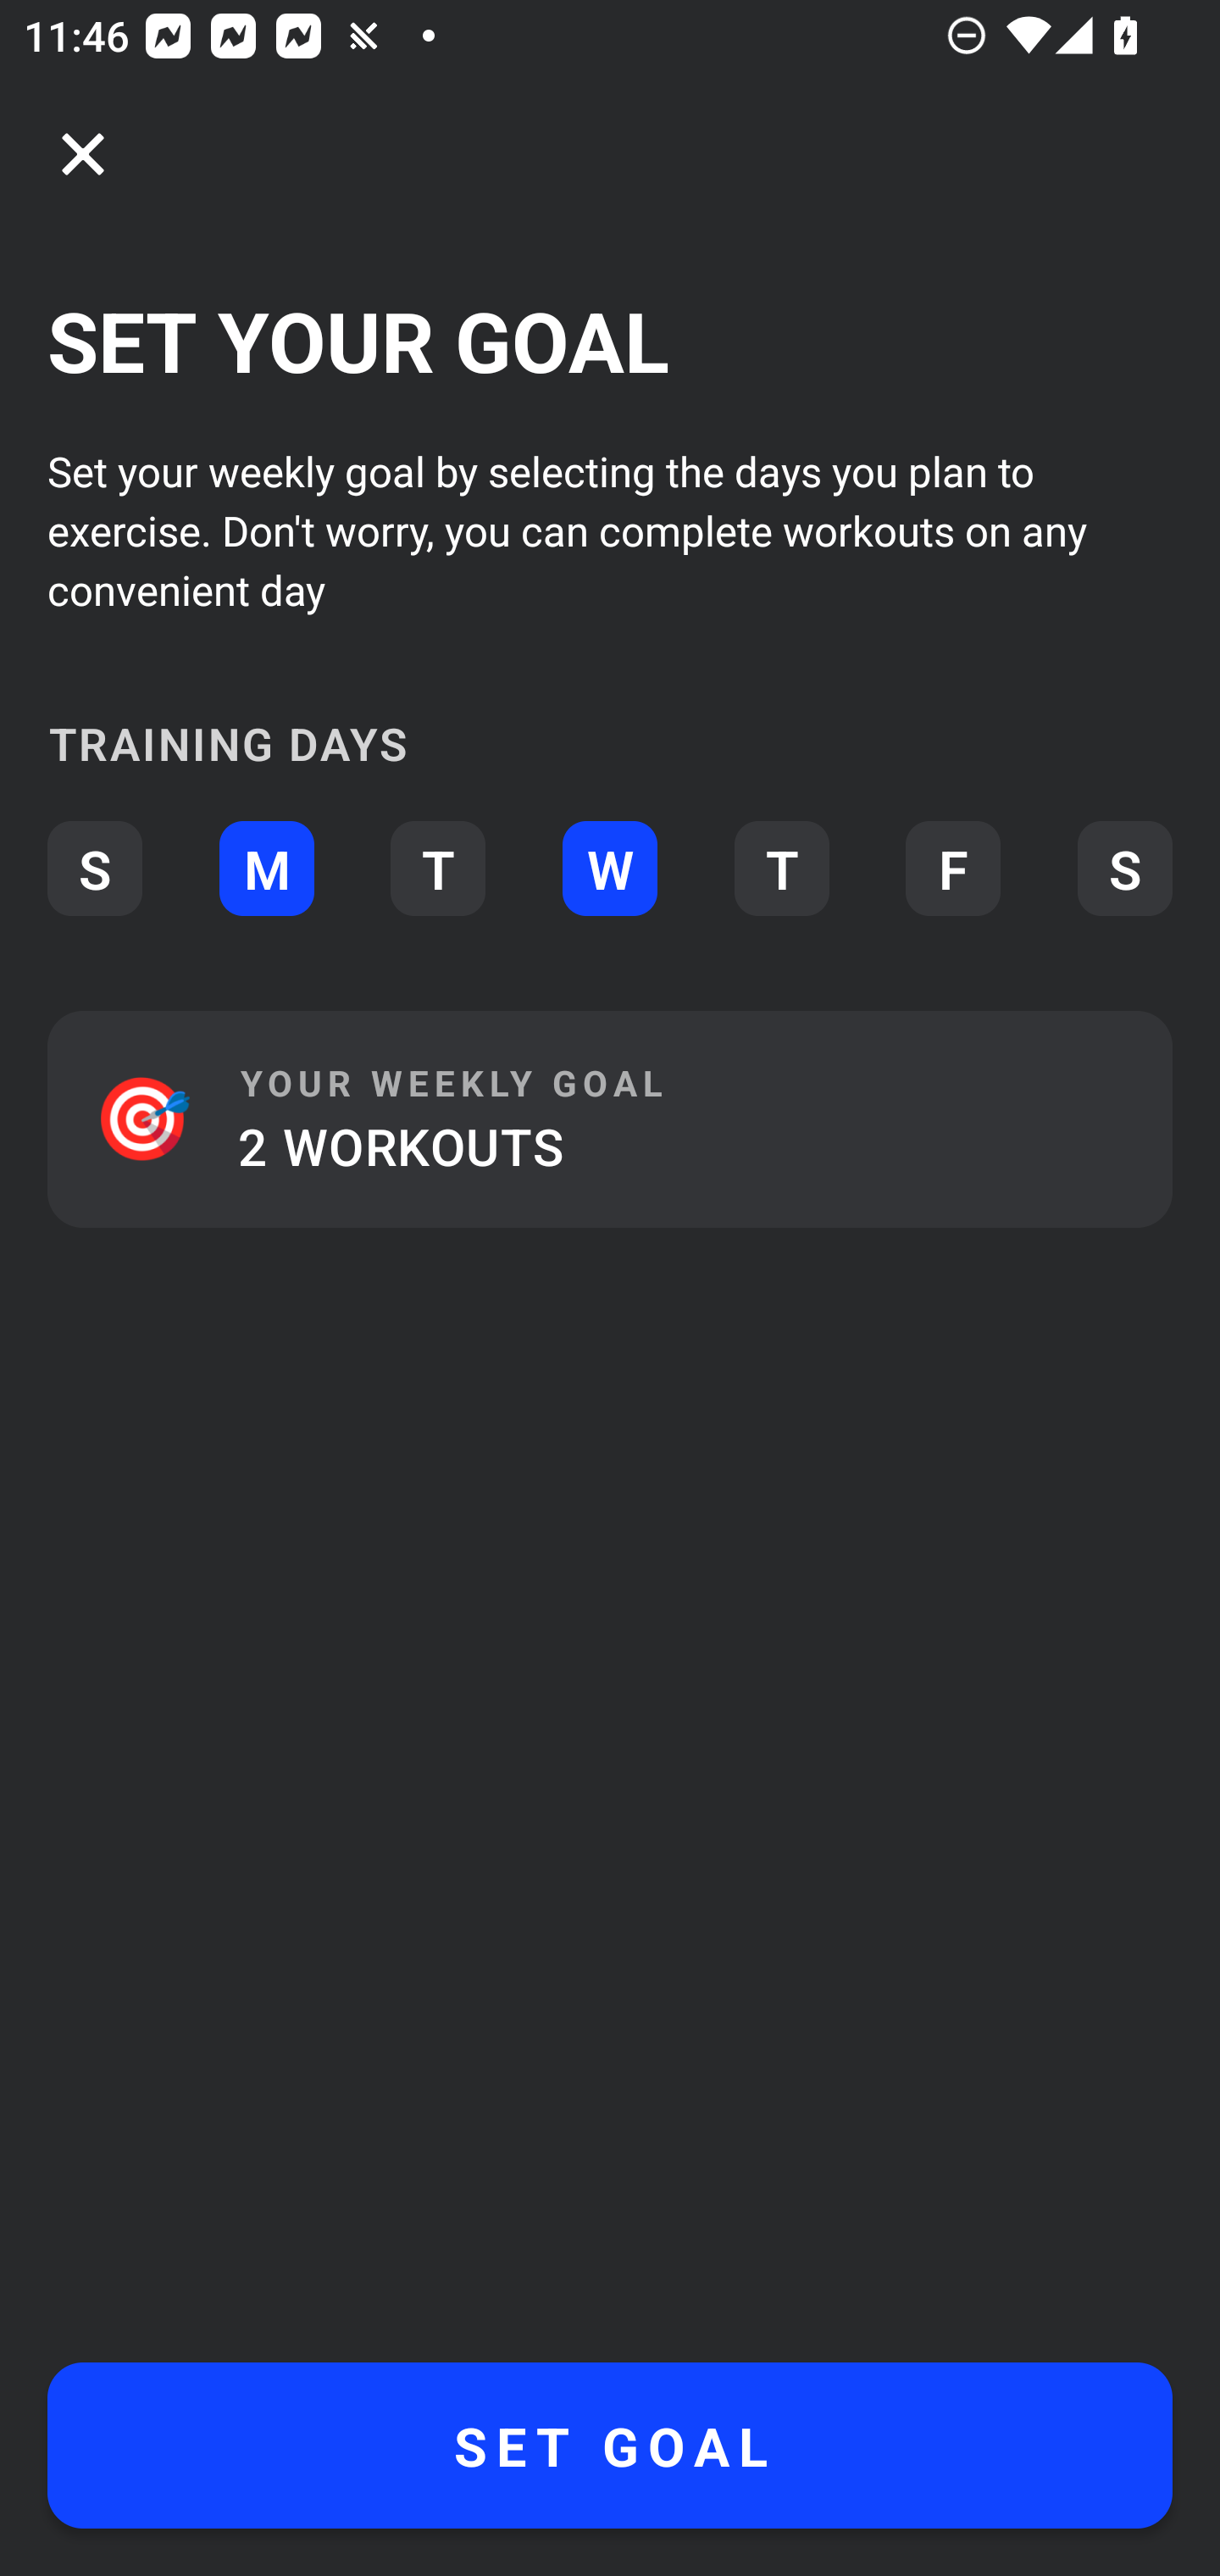  What do you see at coordinates (83, 154) in the screenshot?
I see `Back Icon` at bounding box center [83, 154].